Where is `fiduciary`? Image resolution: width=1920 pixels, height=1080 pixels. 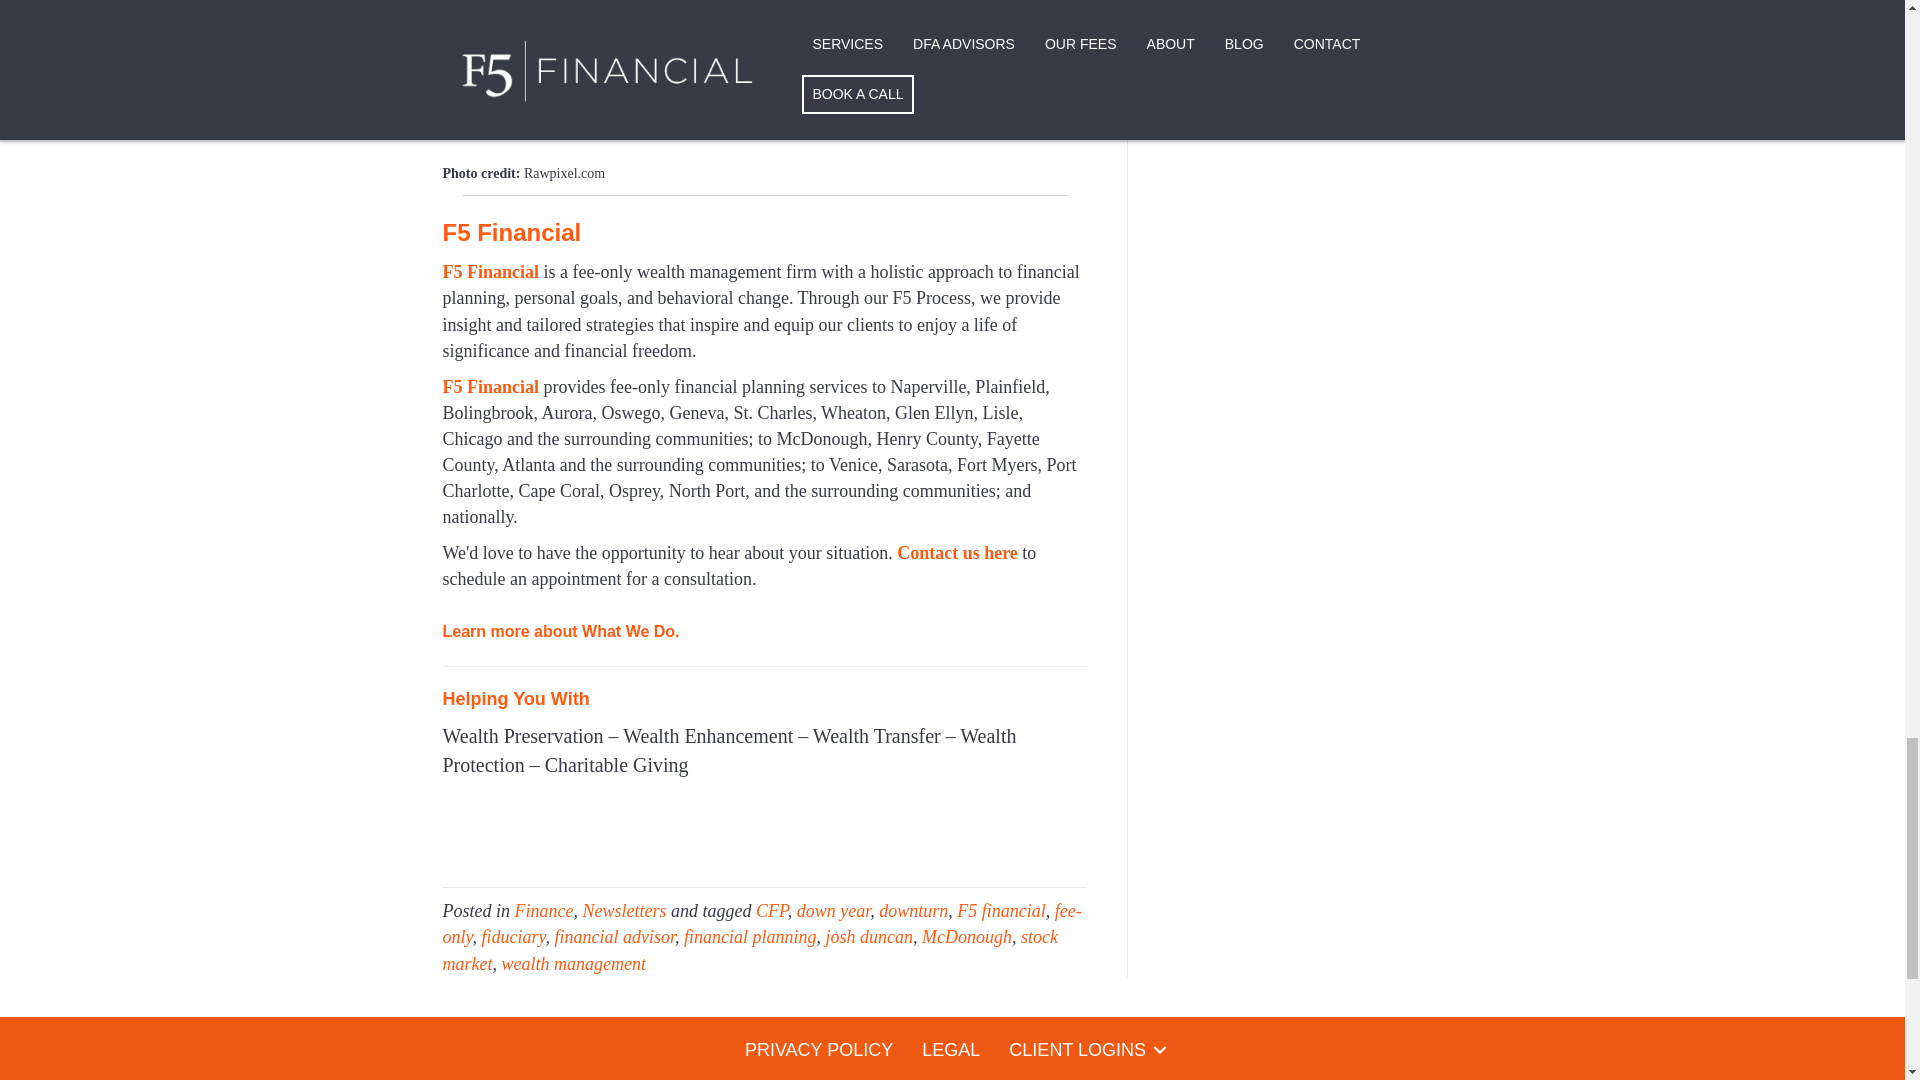
fiduciary is located at coordinates (513, 936).